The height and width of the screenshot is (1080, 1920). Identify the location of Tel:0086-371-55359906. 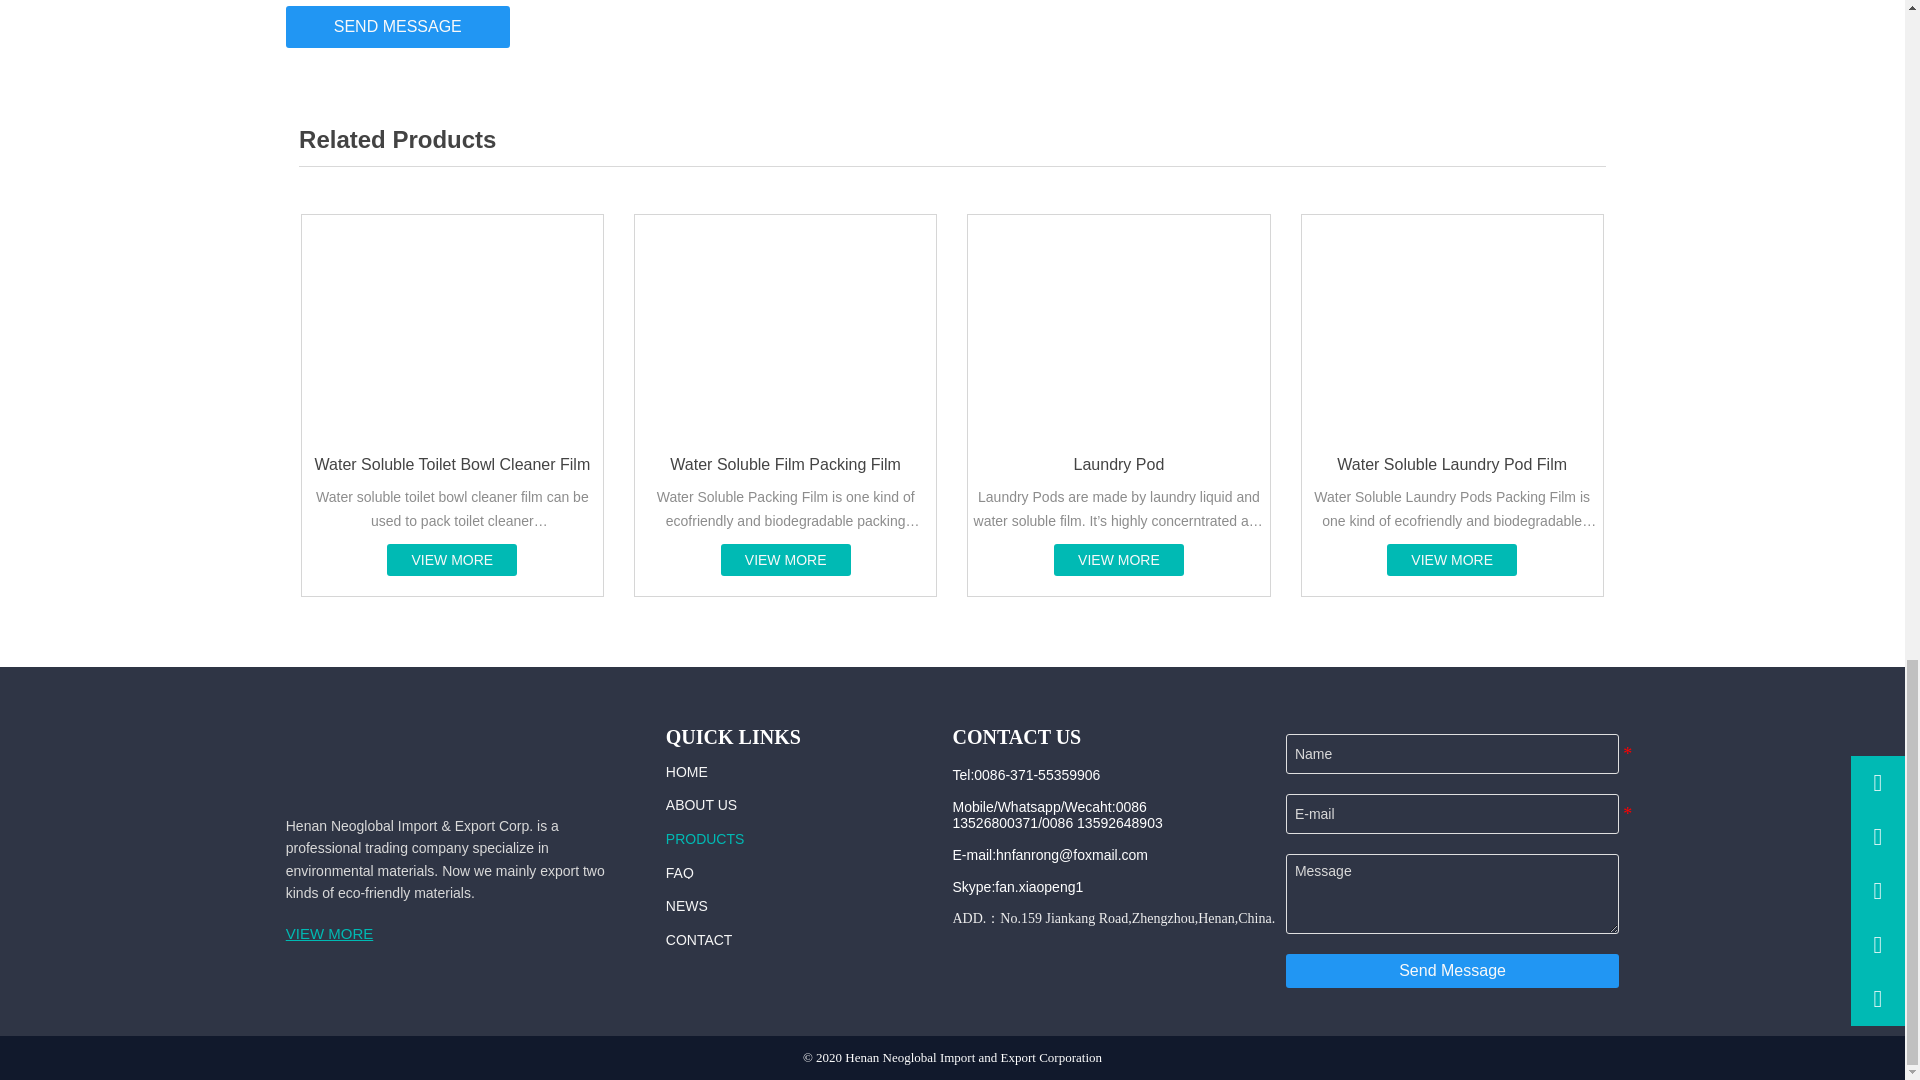
(1076, 774).